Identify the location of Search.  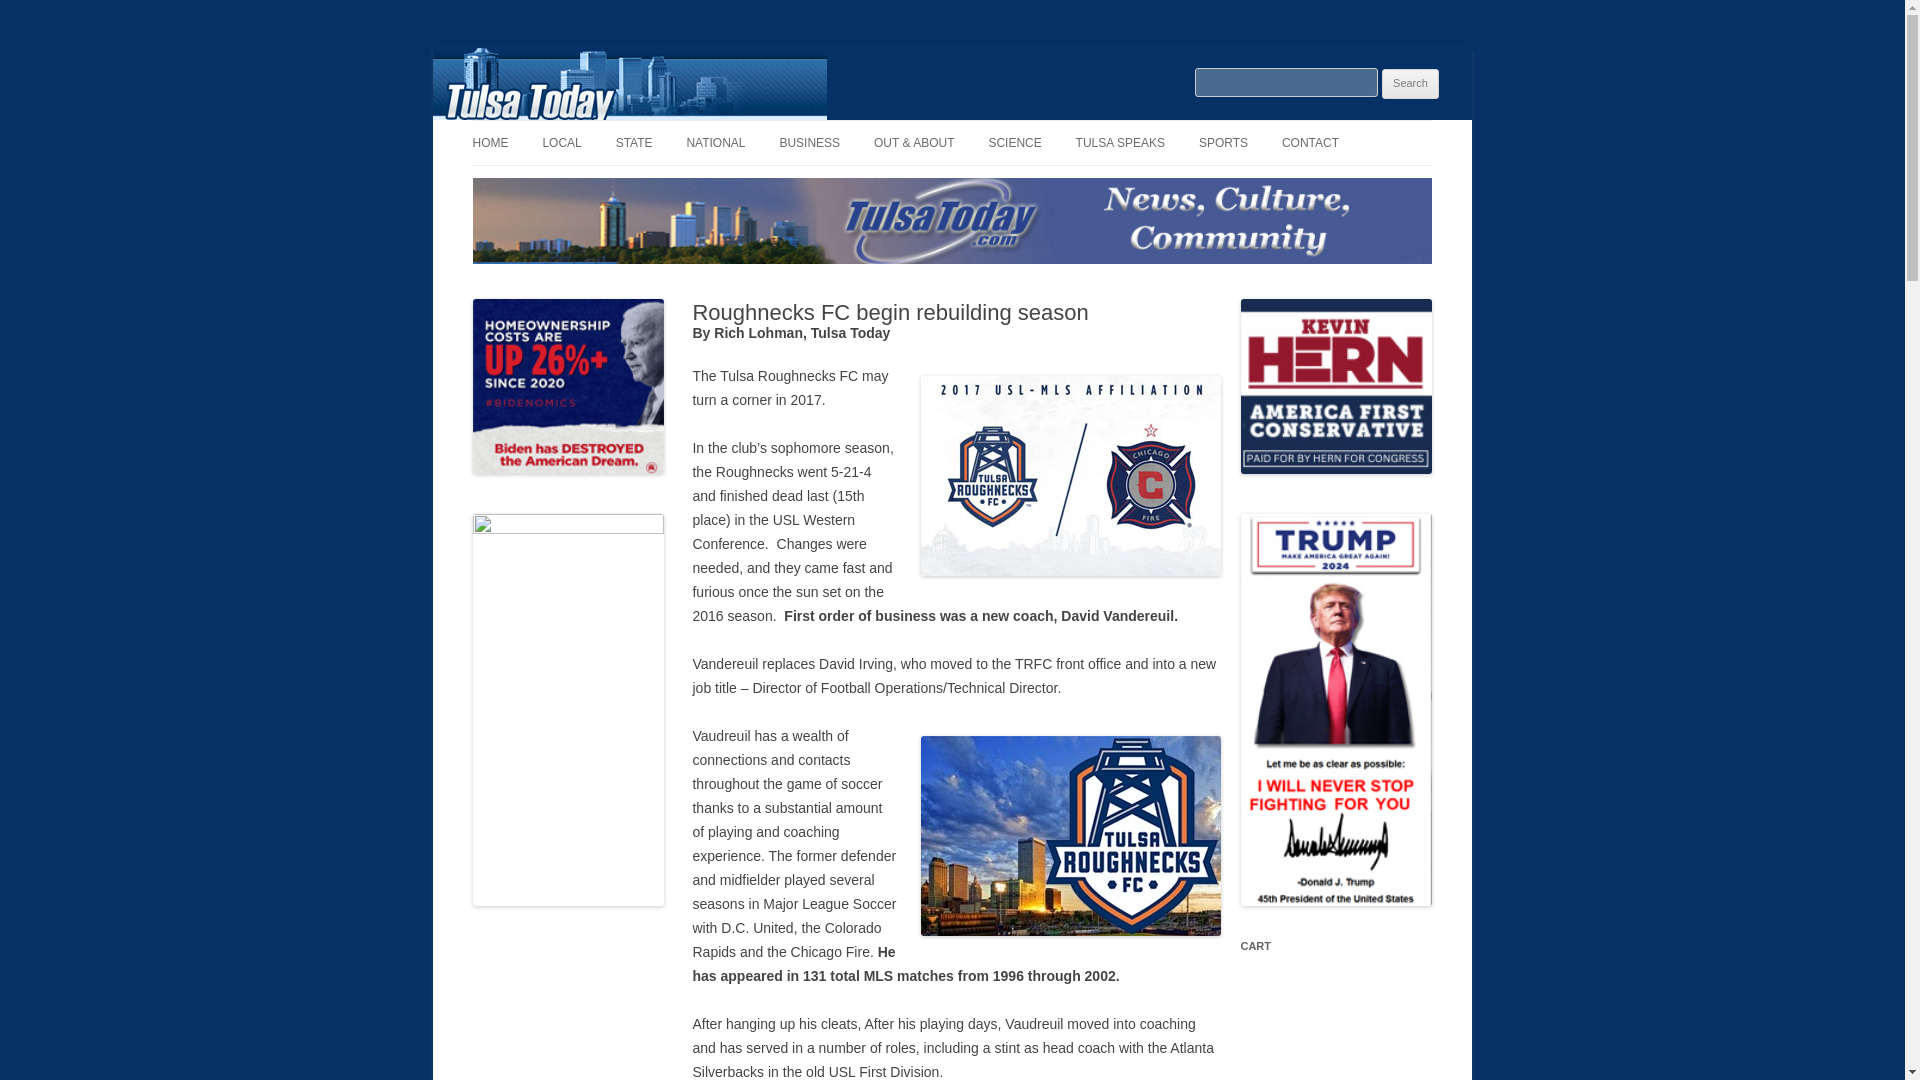
(1410, 84).